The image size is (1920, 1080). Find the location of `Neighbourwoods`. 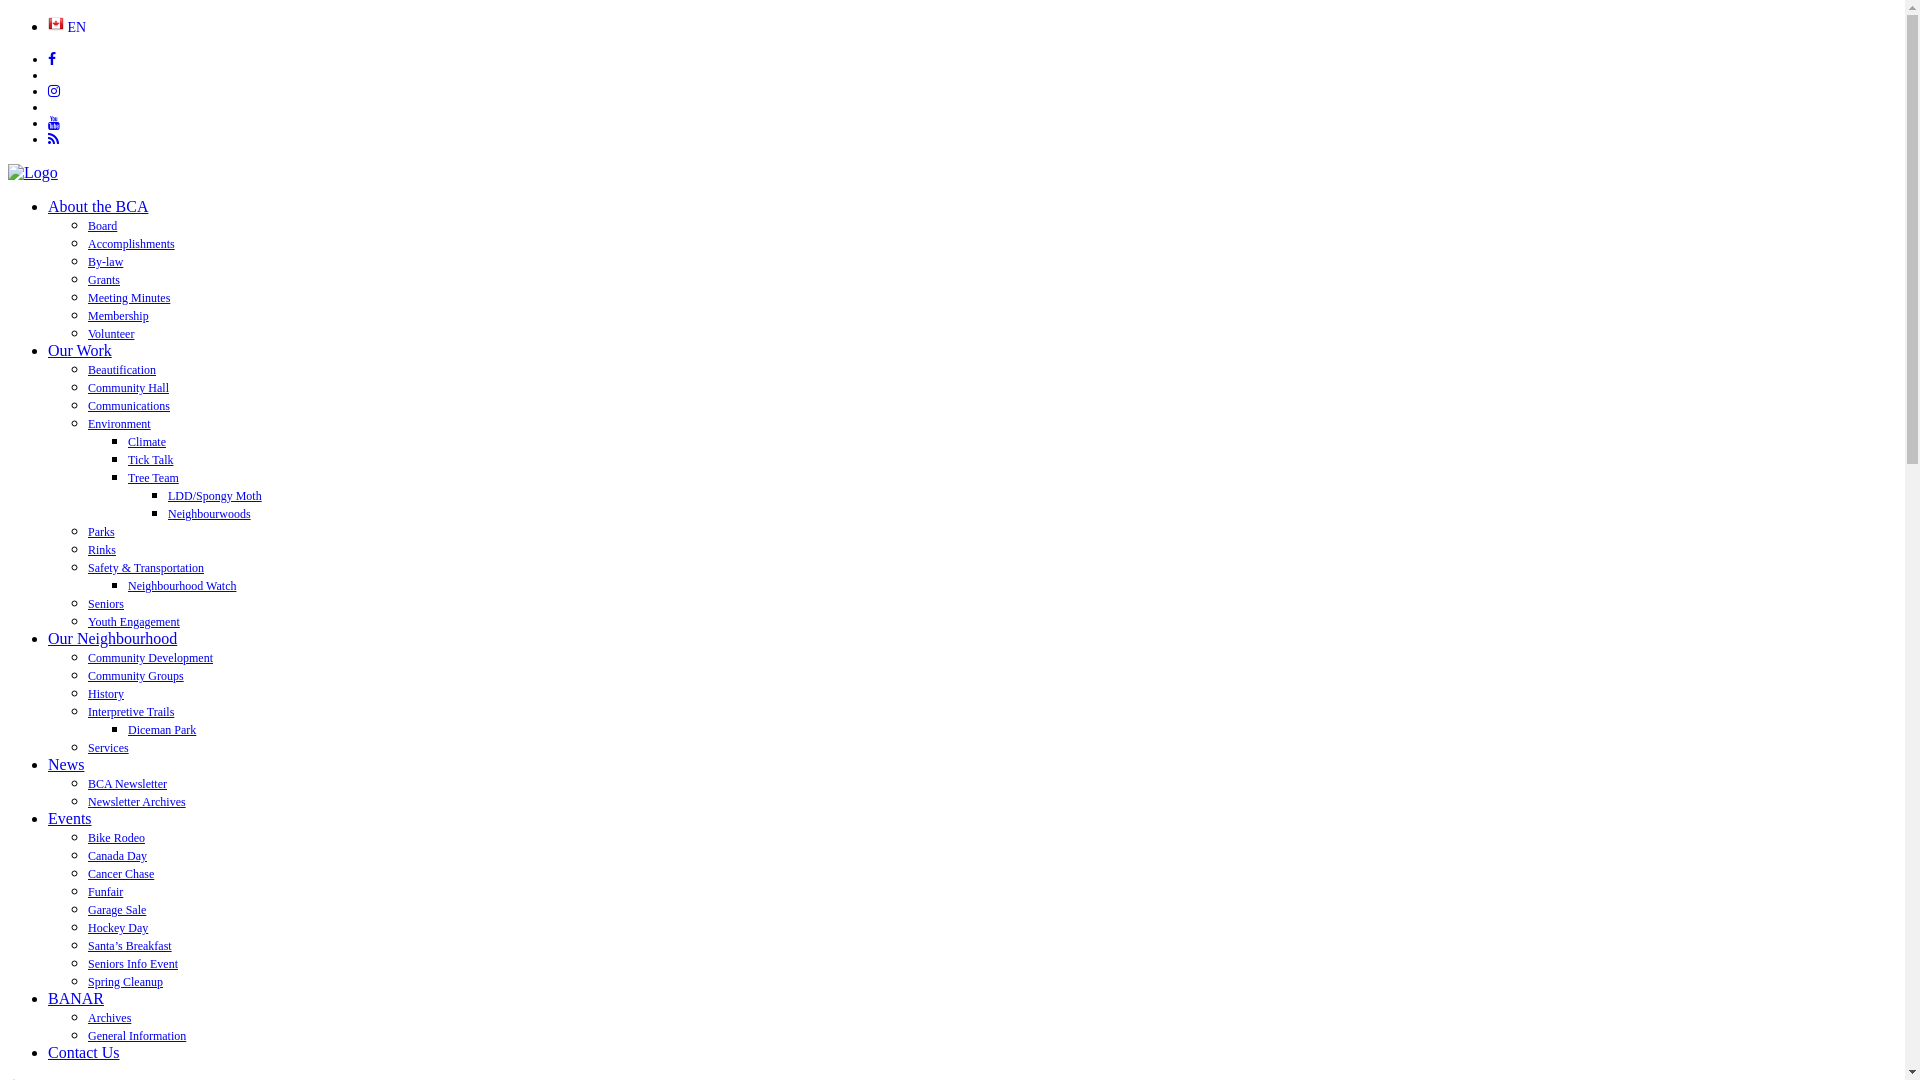

Neighbourwoods is located at coordinates (210, 514).